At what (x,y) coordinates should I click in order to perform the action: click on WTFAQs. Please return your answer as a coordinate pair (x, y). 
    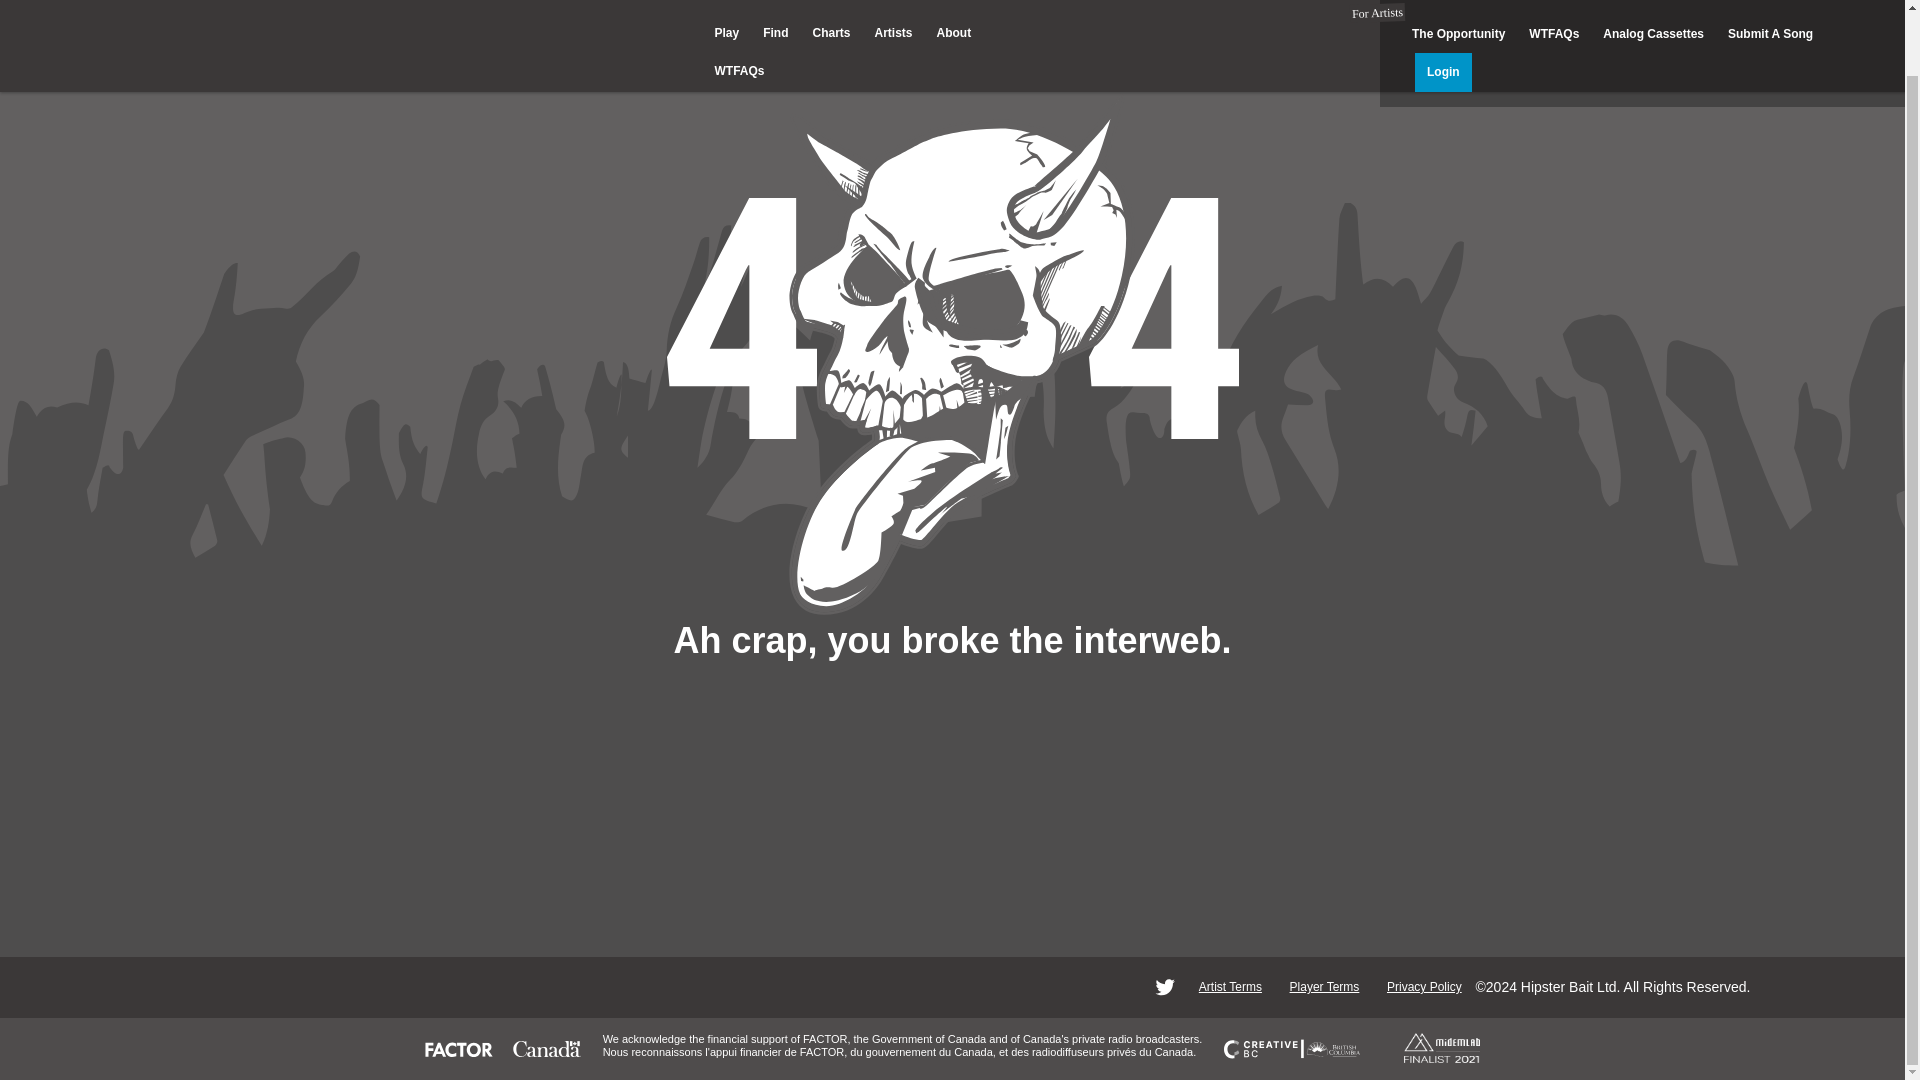
    Looking at the image, I should click on (738, 11).